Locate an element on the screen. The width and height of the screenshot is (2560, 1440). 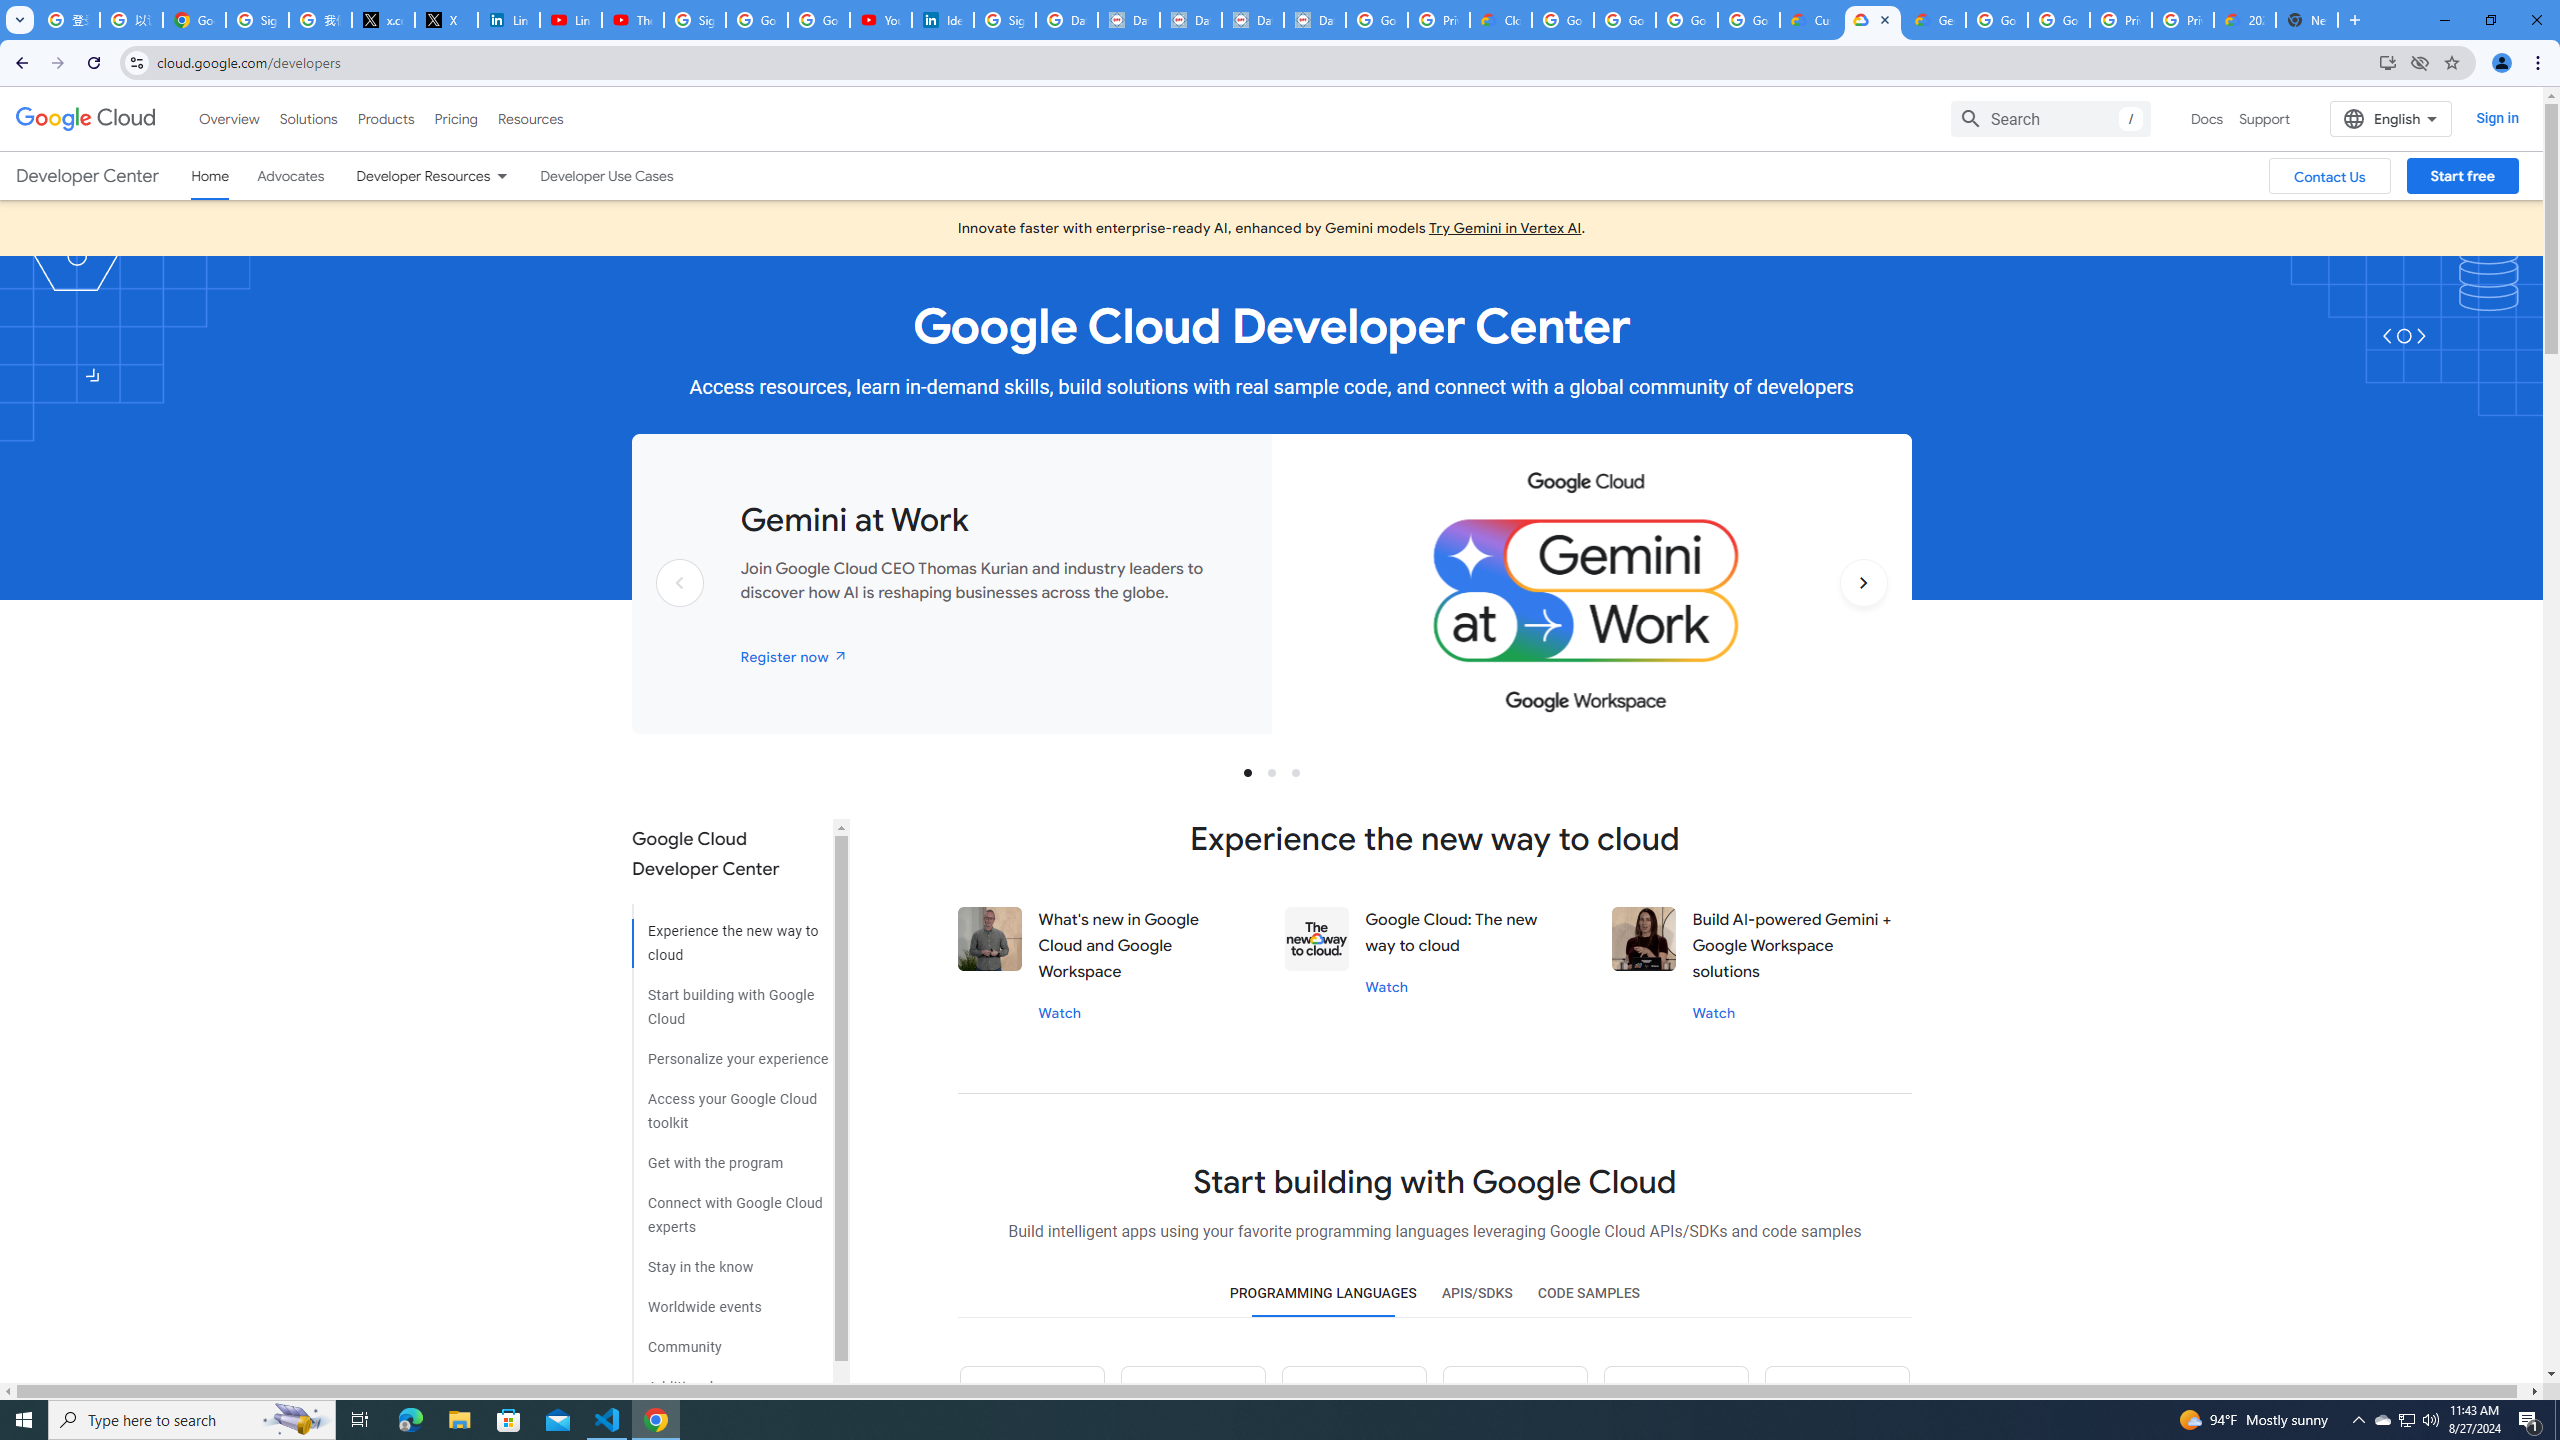
Previous slide is located at coordinates (680, 614).